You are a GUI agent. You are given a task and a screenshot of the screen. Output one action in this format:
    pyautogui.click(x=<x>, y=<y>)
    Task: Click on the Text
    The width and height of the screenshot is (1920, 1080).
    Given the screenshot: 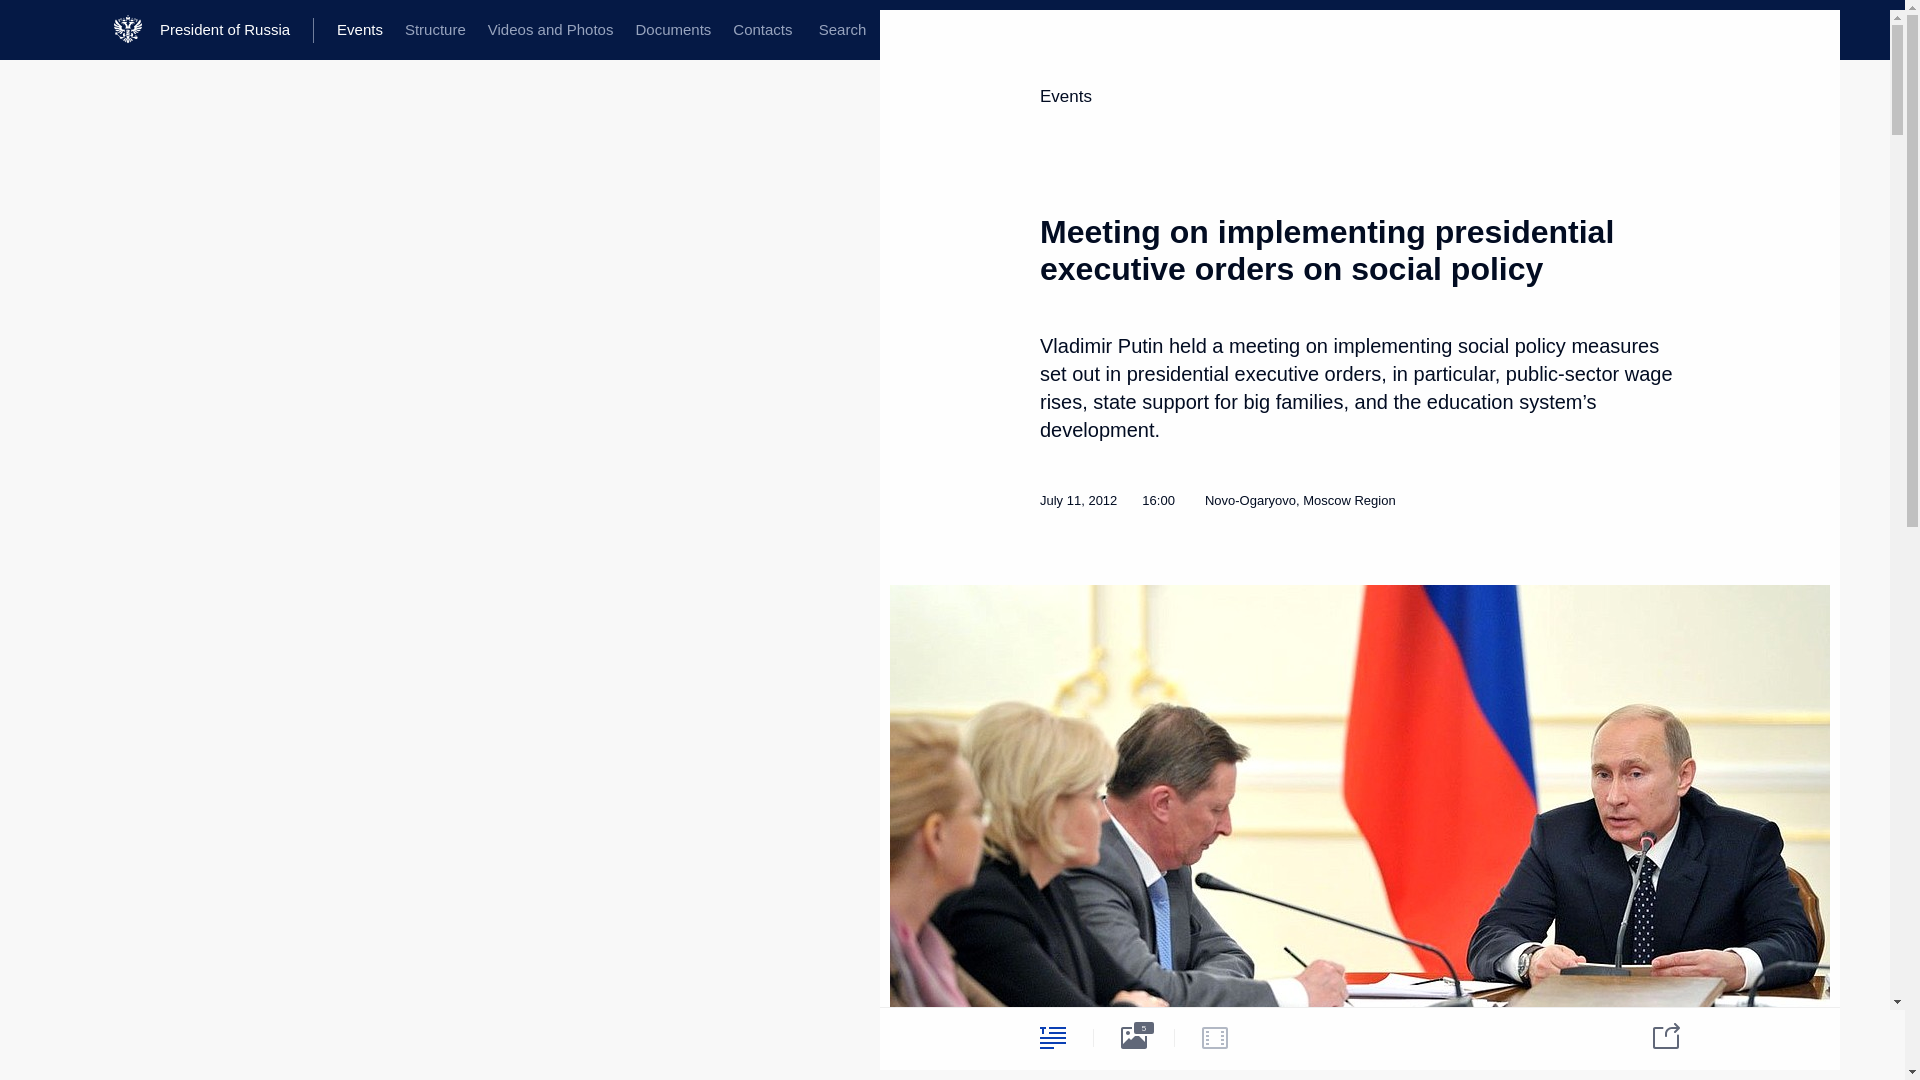 What is the action you would take?
    pyautogui.click(x=1052, y=1037)
    